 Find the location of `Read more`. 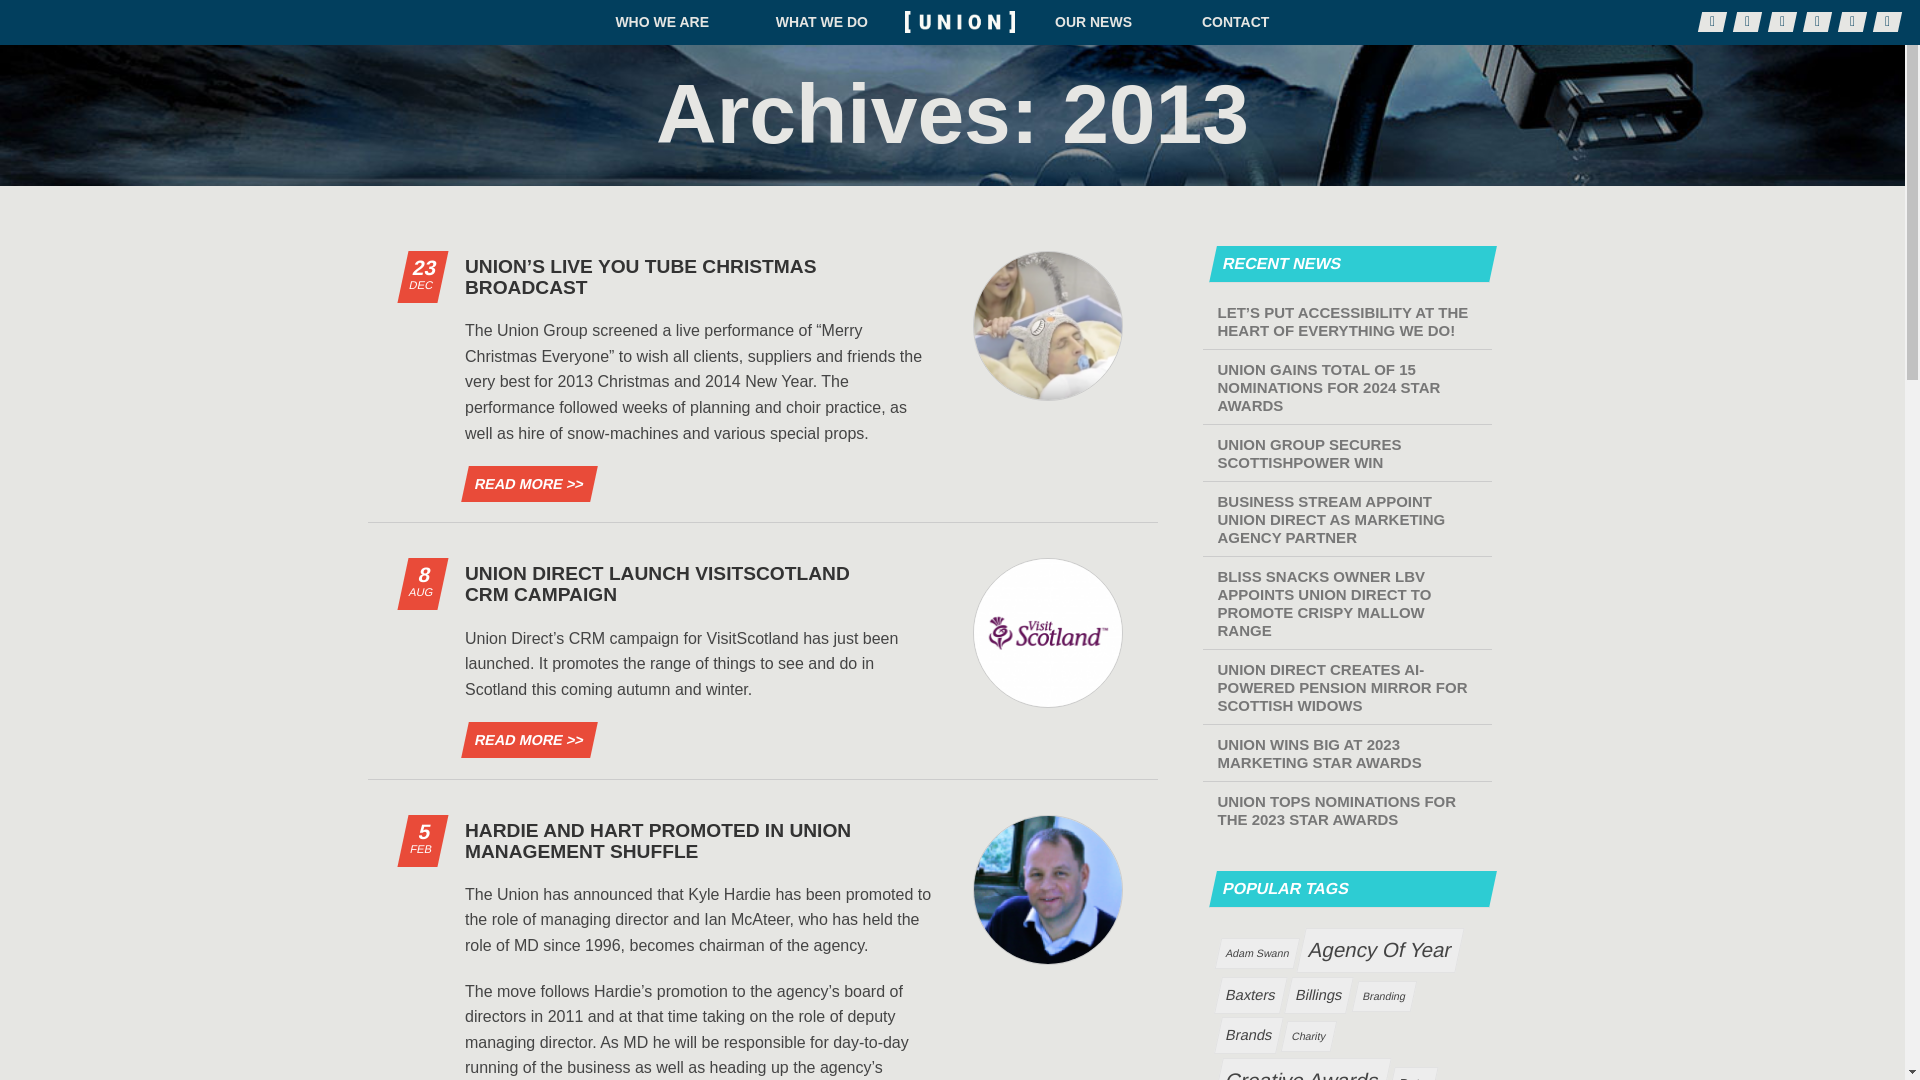

Read more is located at coordinates (524, 740).